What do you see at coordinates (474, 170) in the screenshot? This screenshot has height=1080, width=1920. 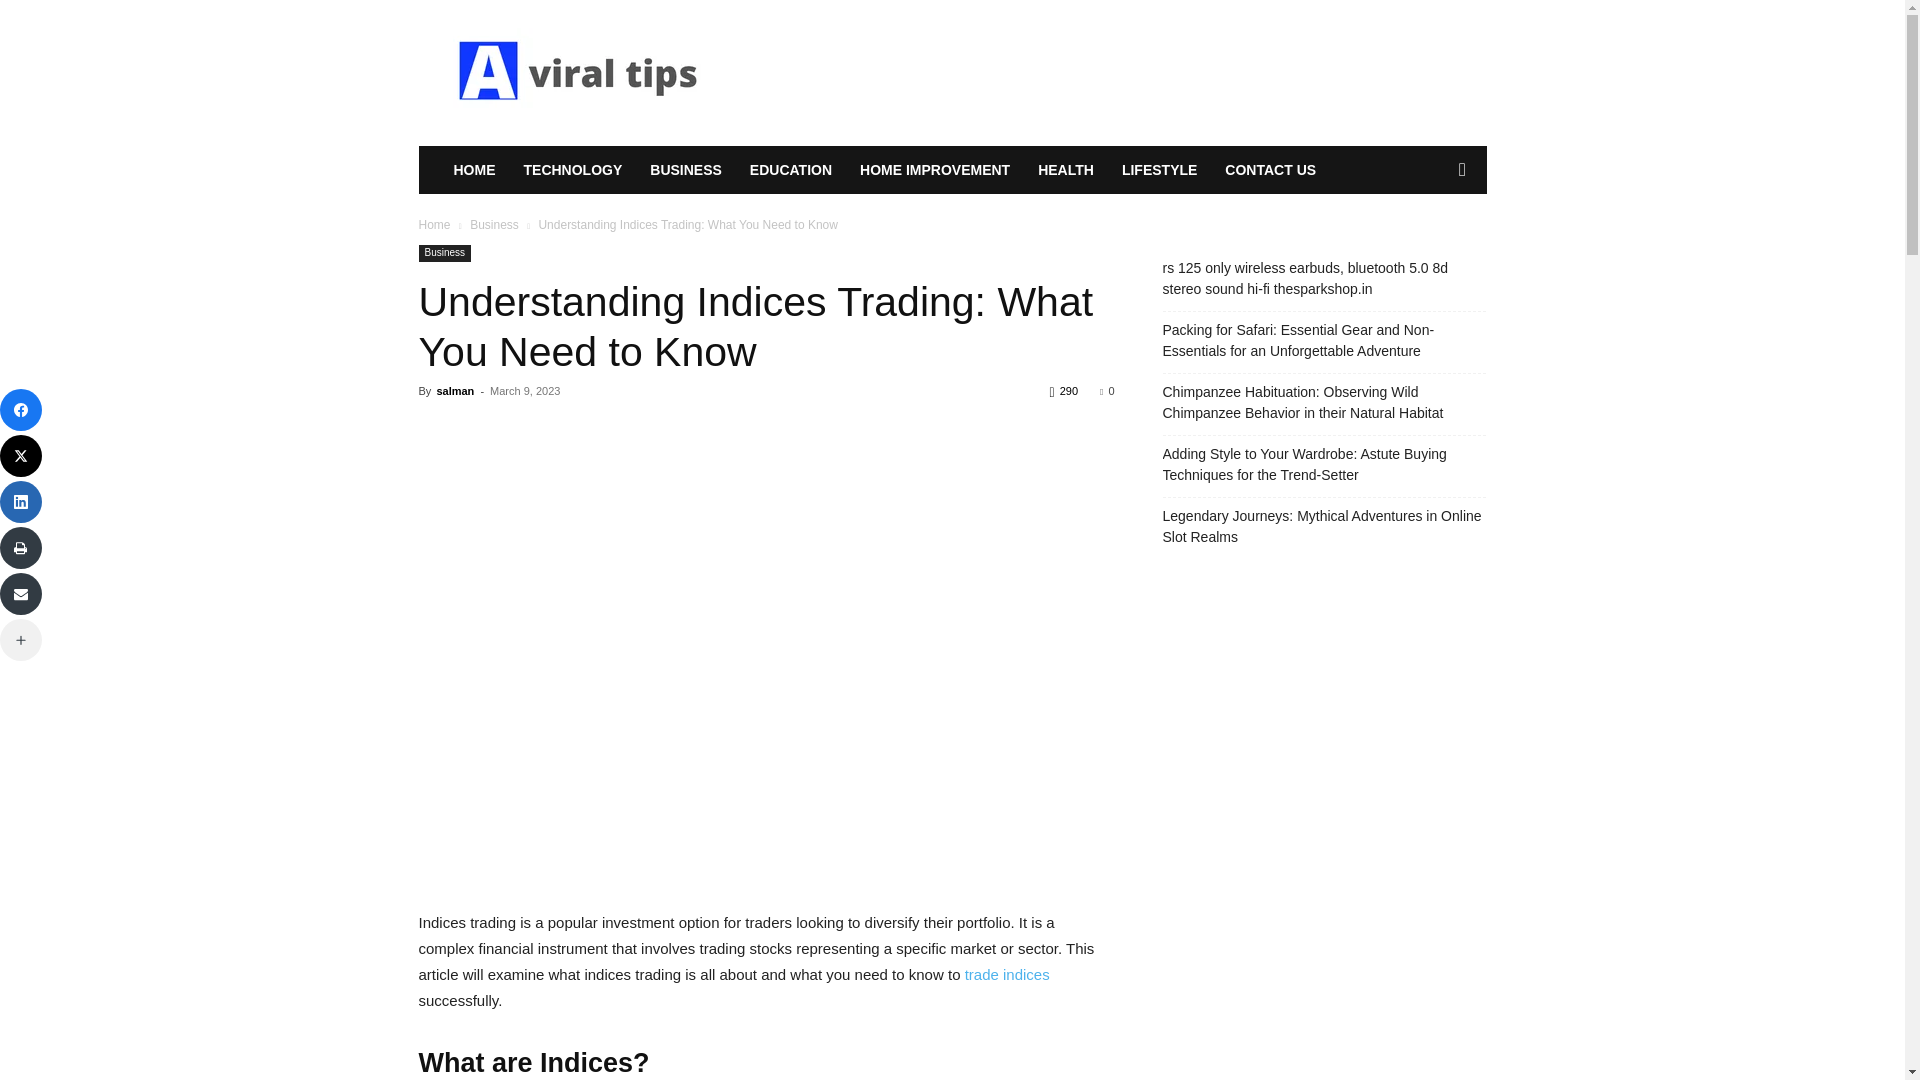 I see `HOME` at bounding box center [474, 170].